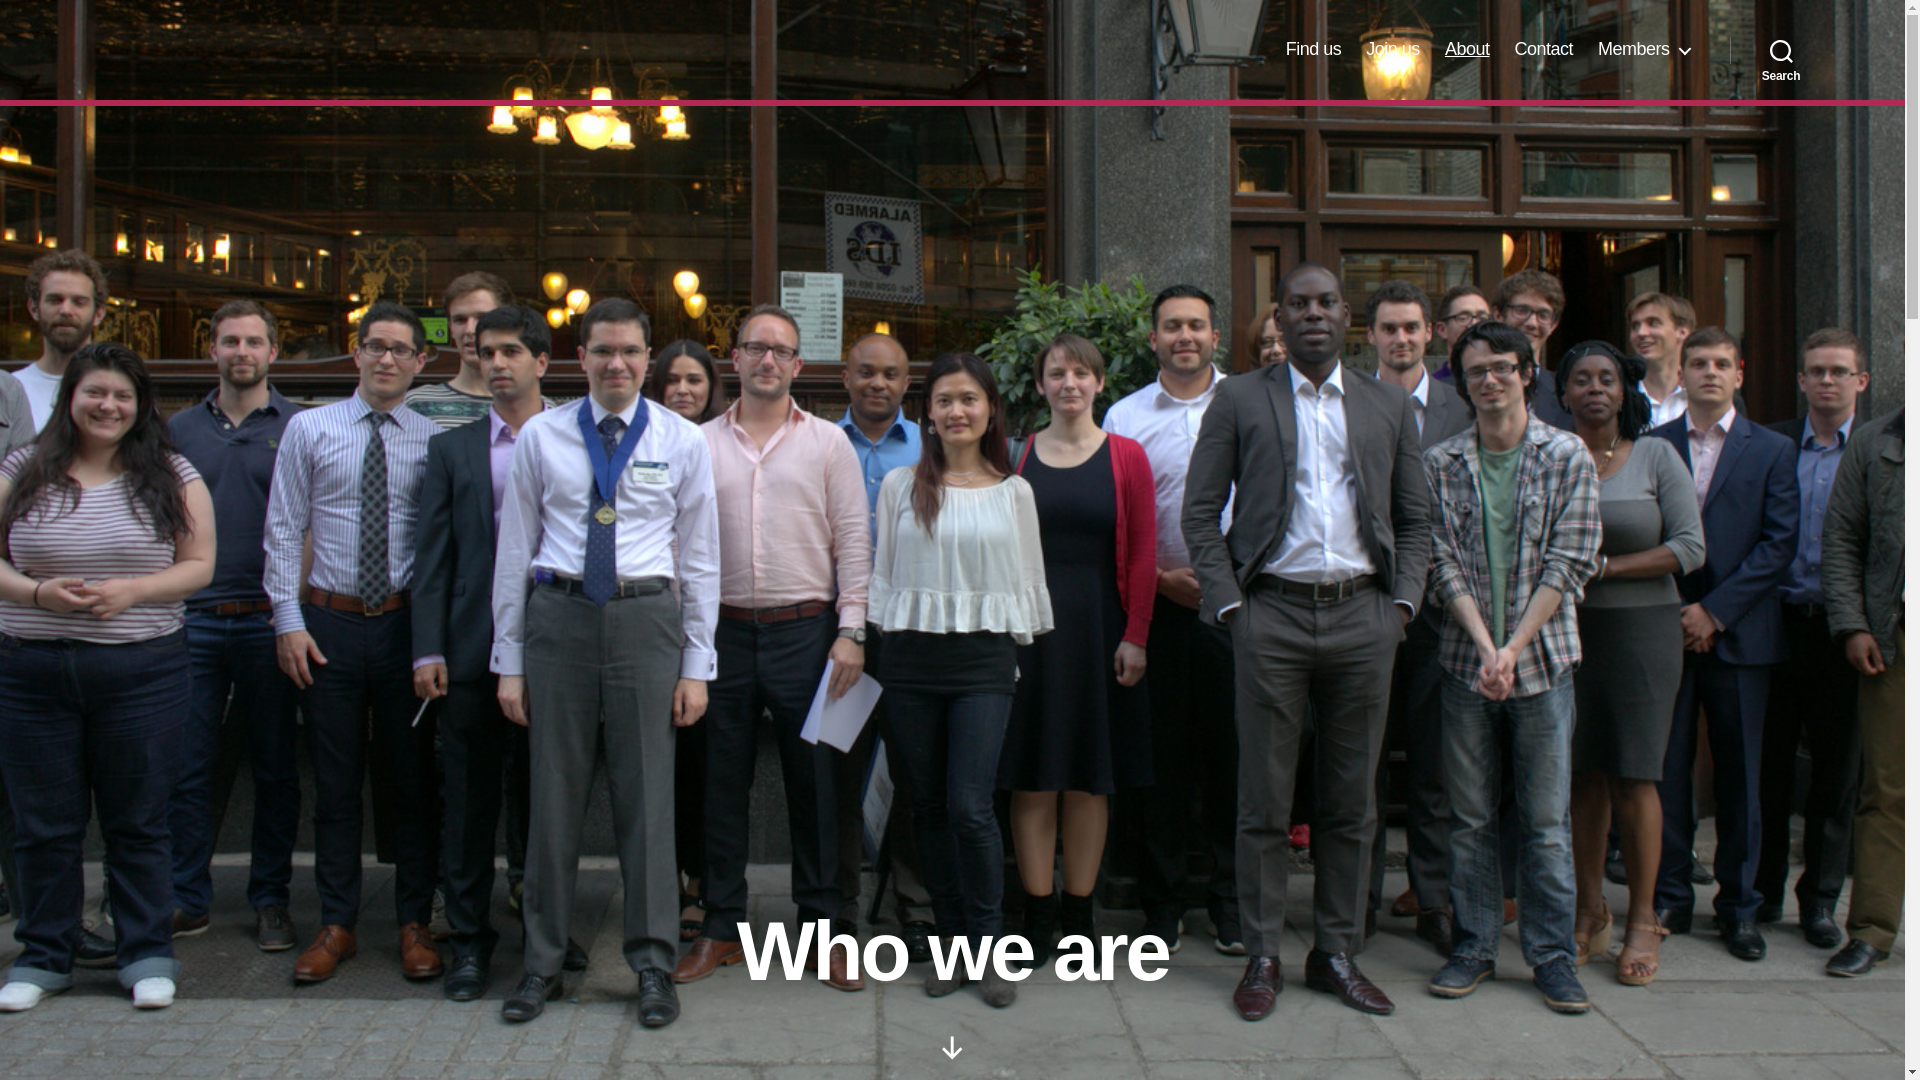  I want to click on Find us, so click(1314, 49).